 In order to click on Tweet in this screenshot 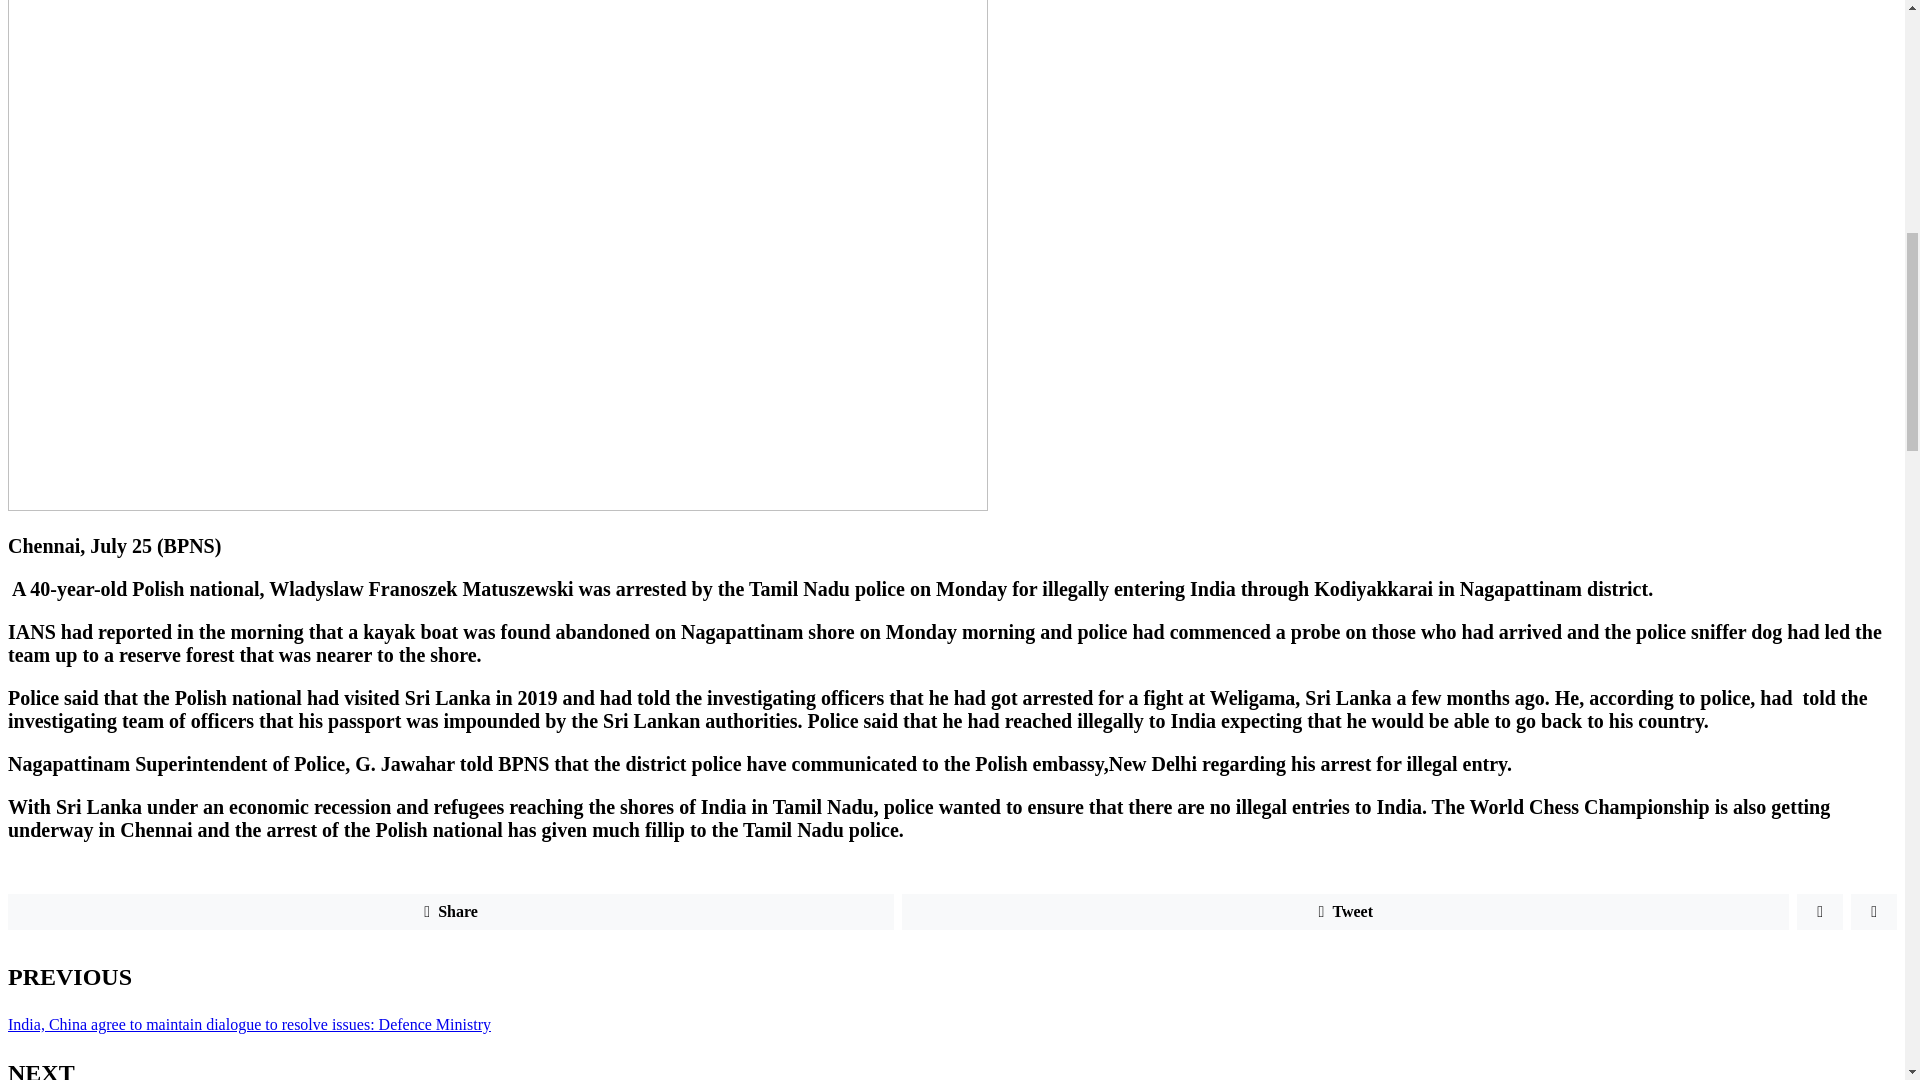, I will do `click(1346, 912)`.